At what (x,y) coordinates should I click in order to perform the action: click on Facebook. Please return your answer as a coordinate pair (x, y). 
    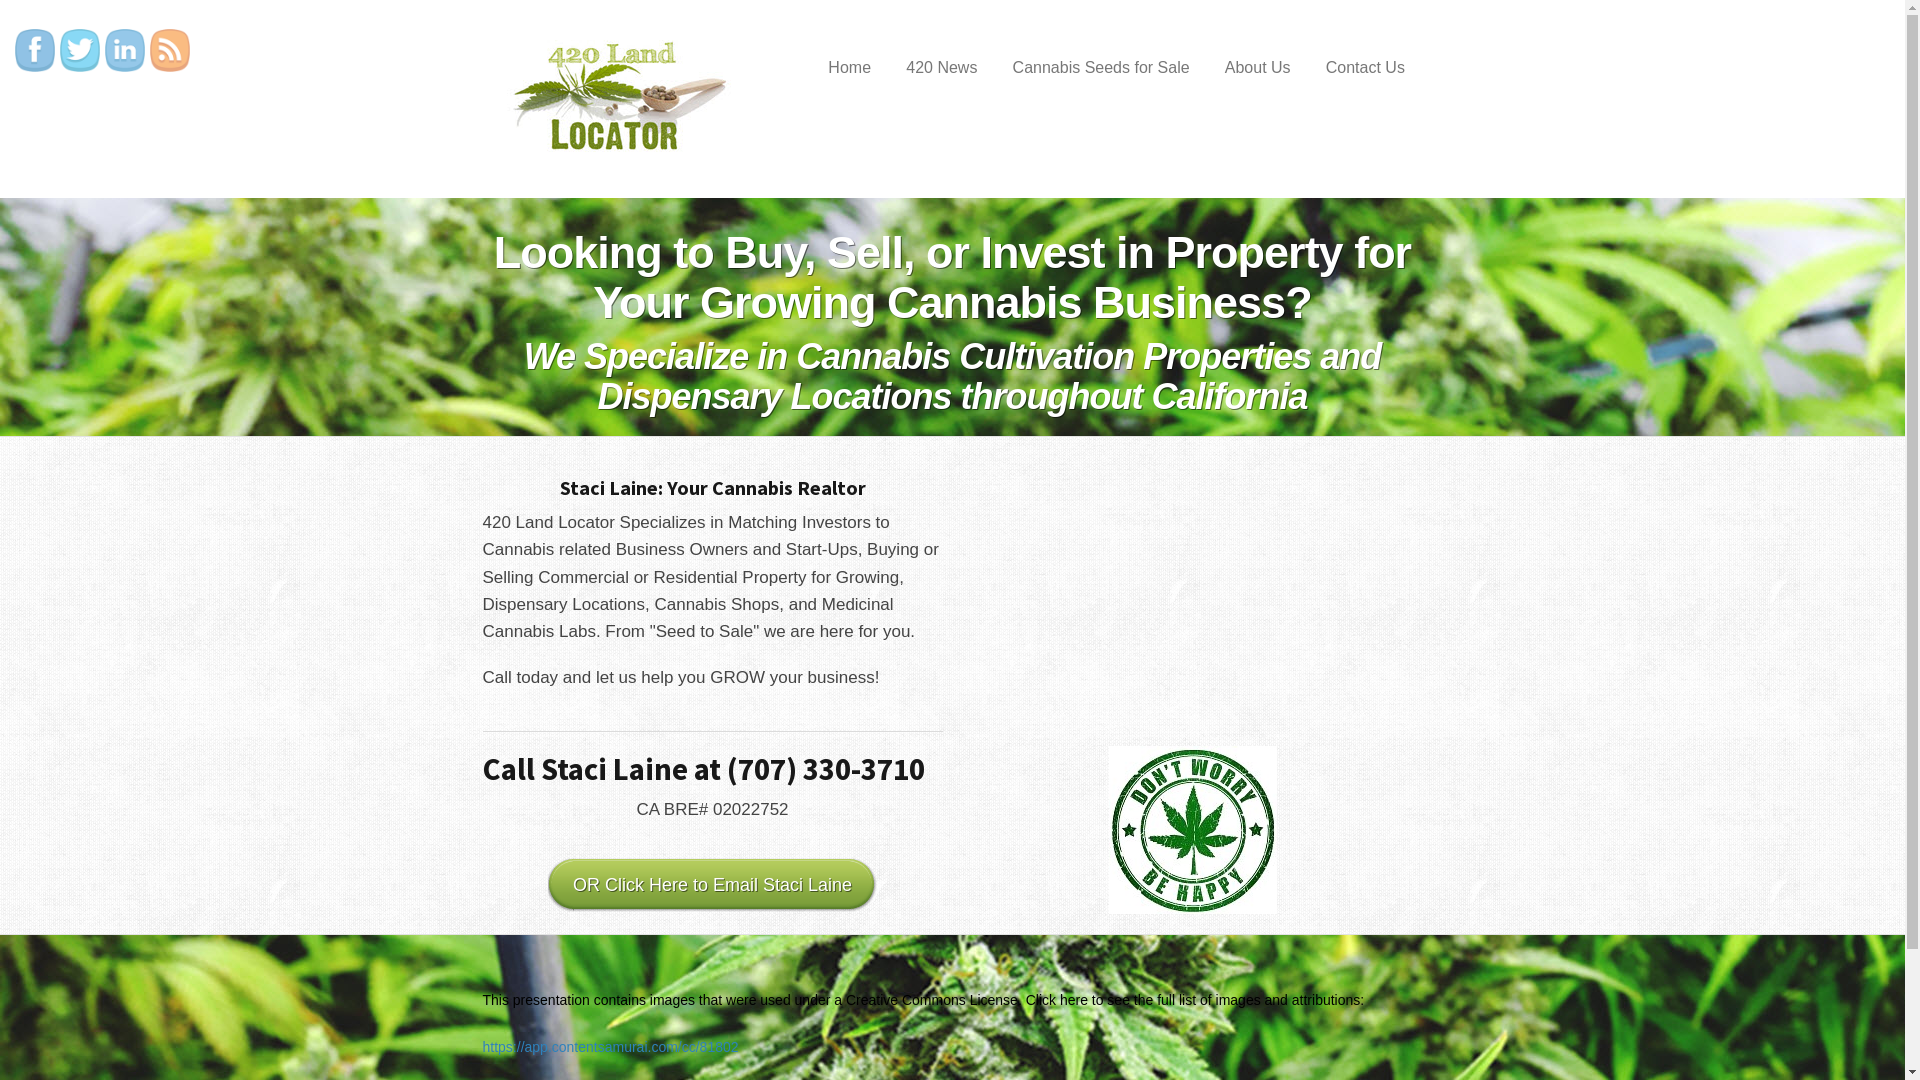
    Looking at the image, I should click on (35, 50).